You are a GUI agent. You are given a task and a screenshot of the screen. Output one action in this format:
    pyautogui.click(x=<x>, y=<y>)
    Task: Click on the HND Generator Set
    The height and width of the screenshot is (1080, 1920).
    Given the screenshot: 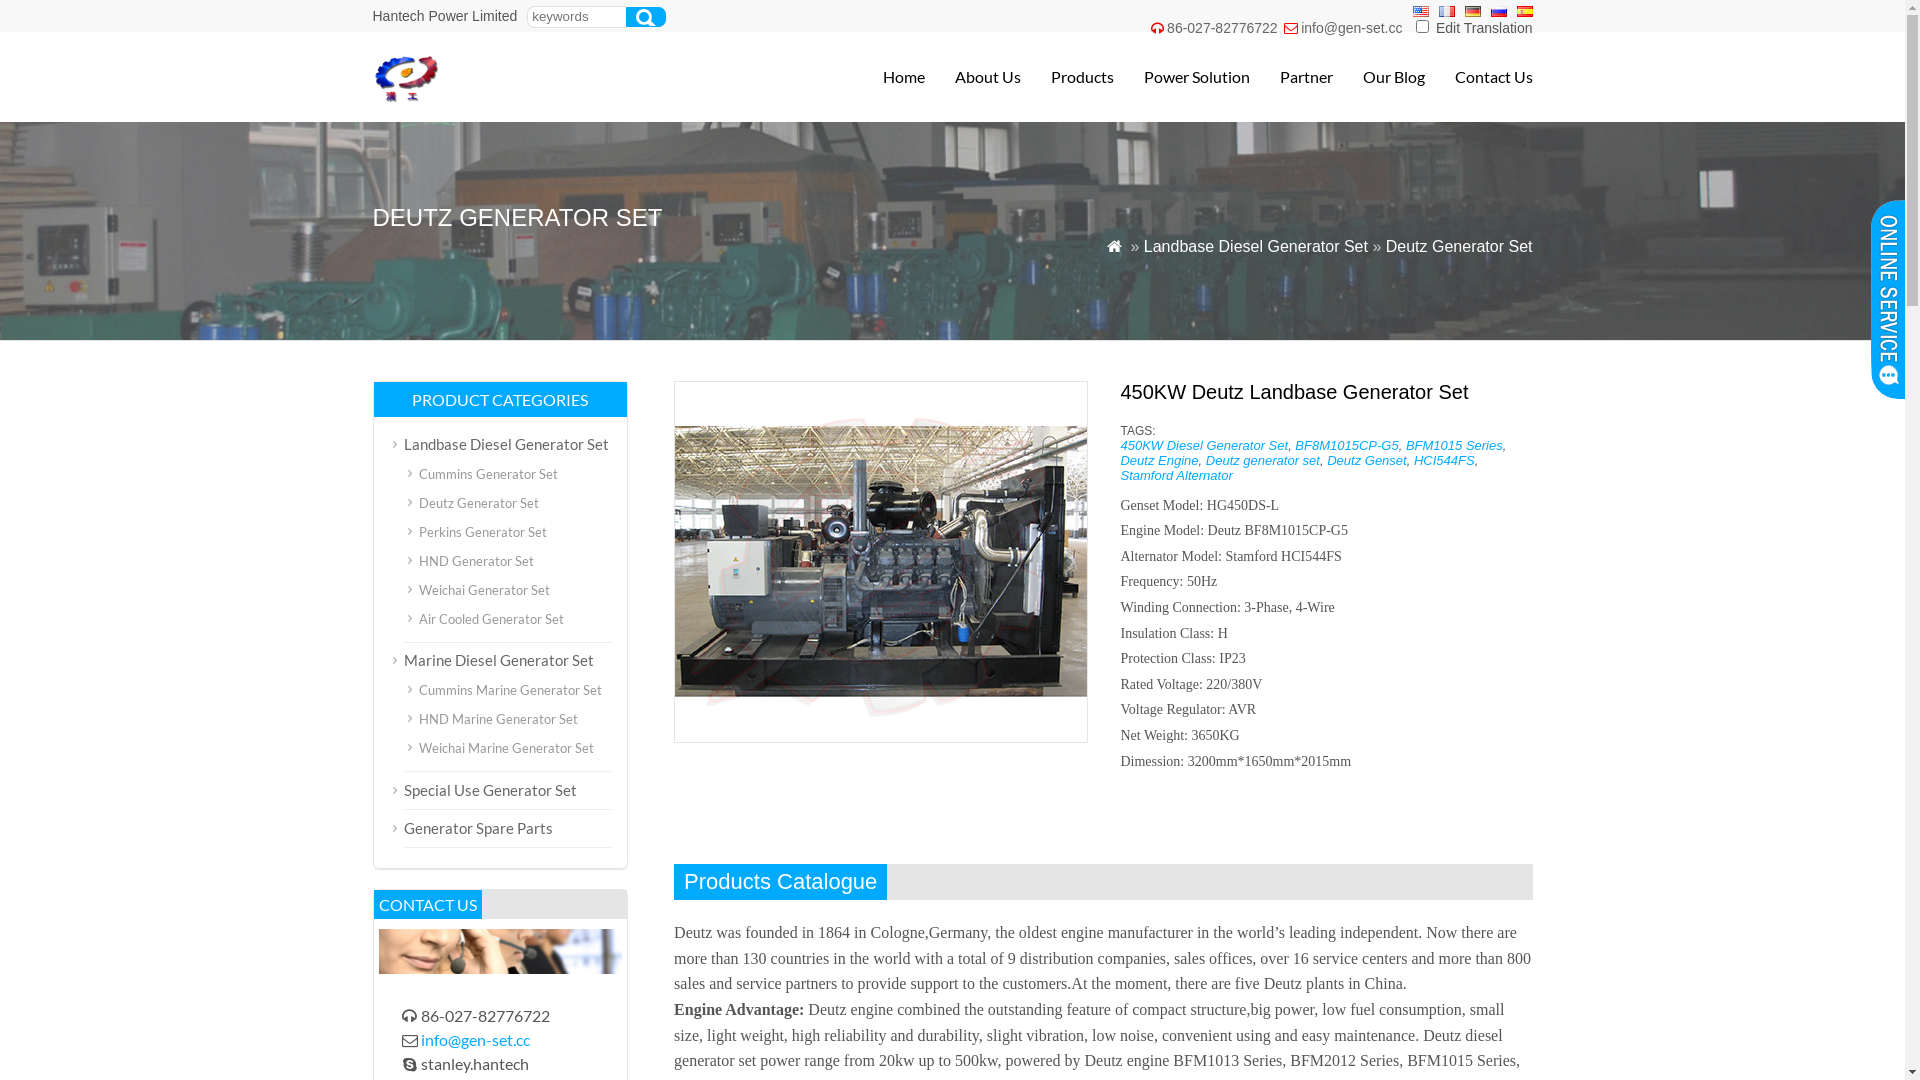 What is the action you would take?
    pyautogui.click(x=476, y=561)
    